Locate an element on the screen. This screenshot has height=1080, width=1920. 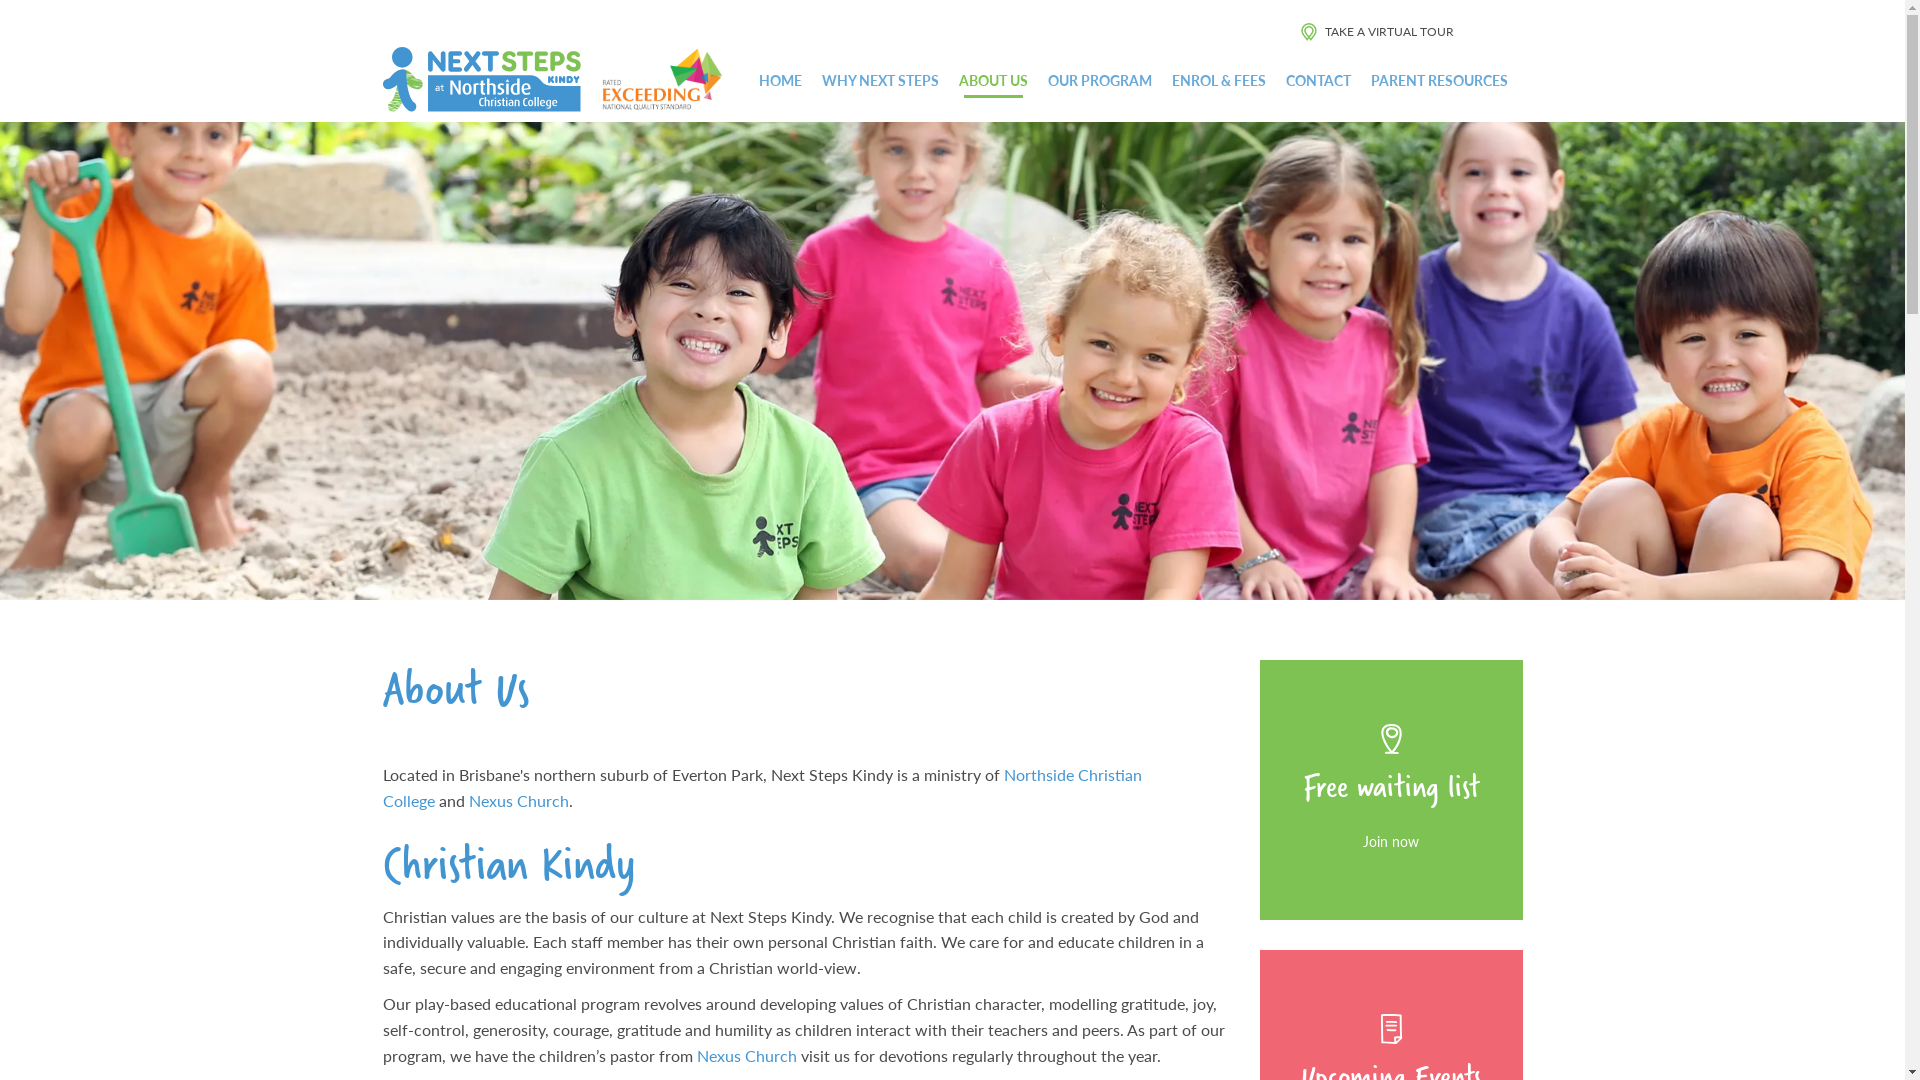
OUR PROGRAM is located at coordinates (1100, 80).